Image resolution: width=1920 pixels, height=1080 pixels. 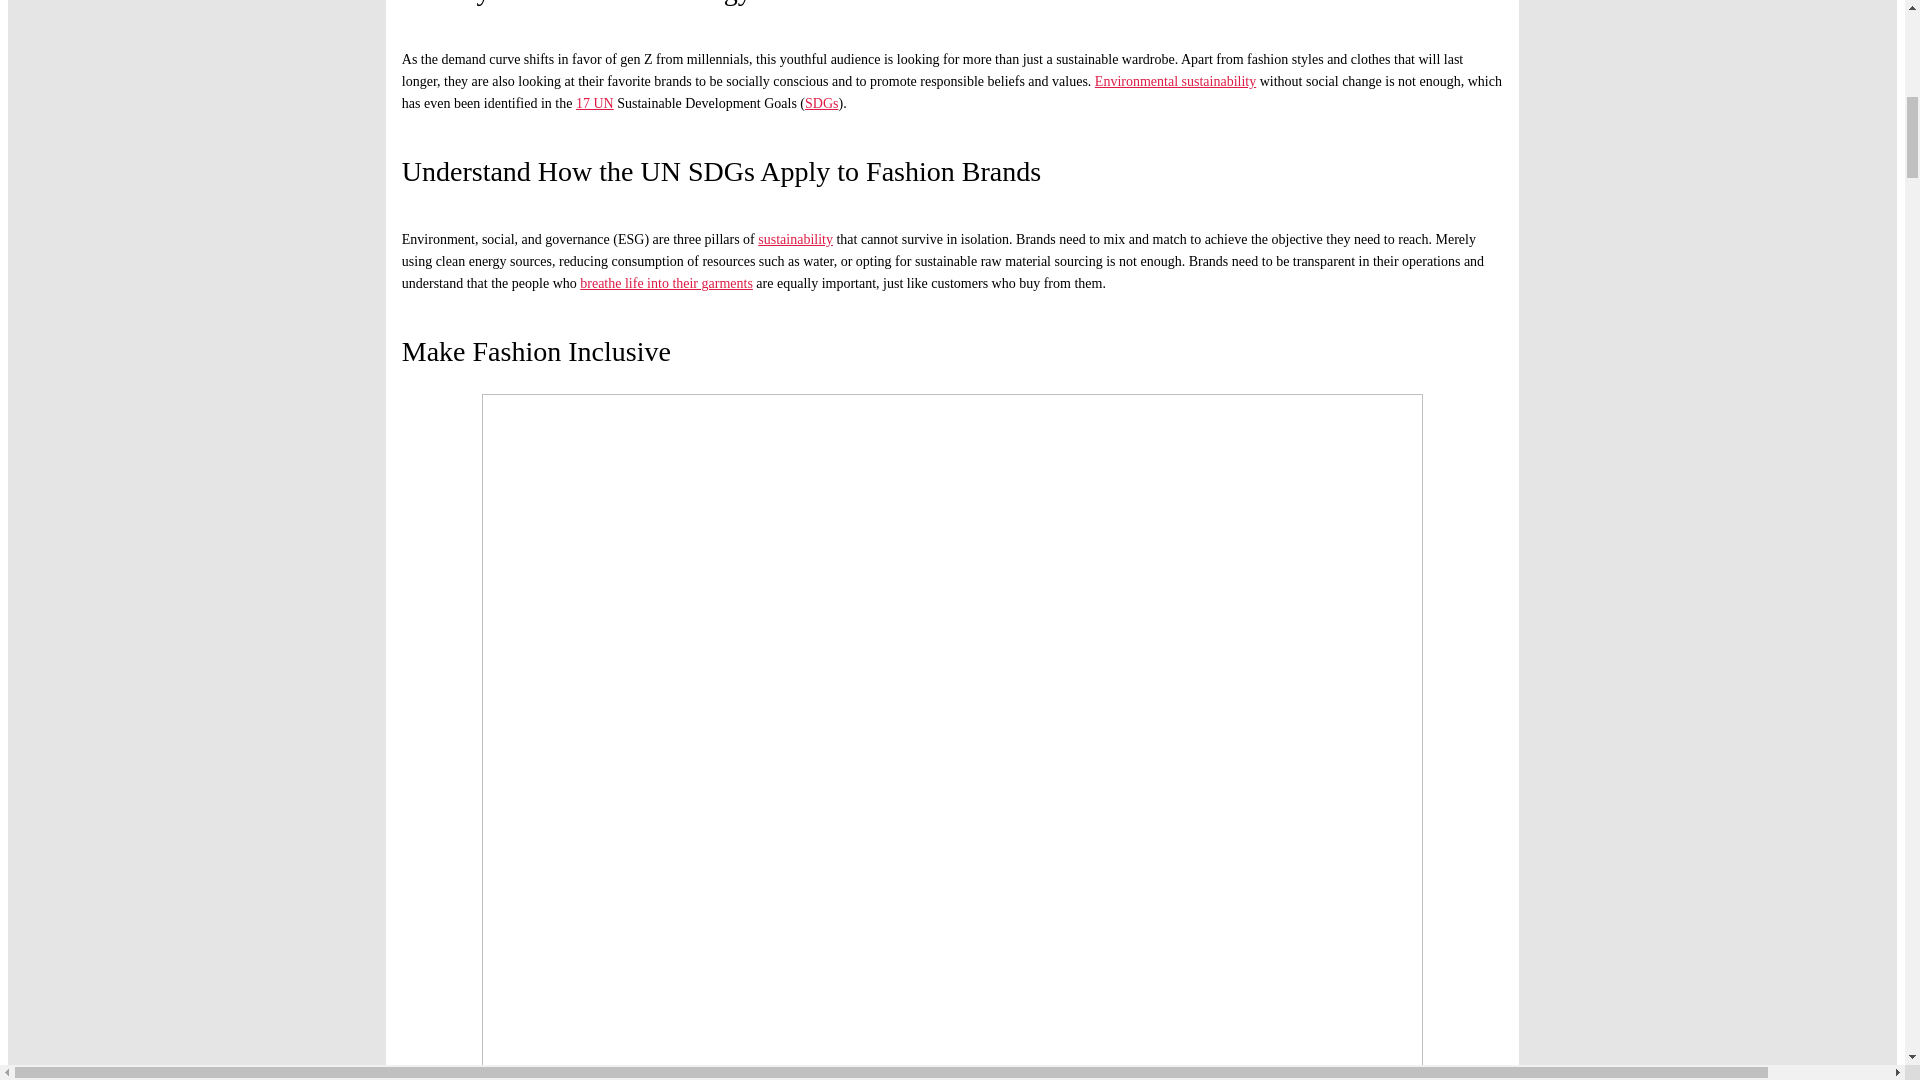 I want to click on Environmental sustainability, so click(x=1174, y=81).